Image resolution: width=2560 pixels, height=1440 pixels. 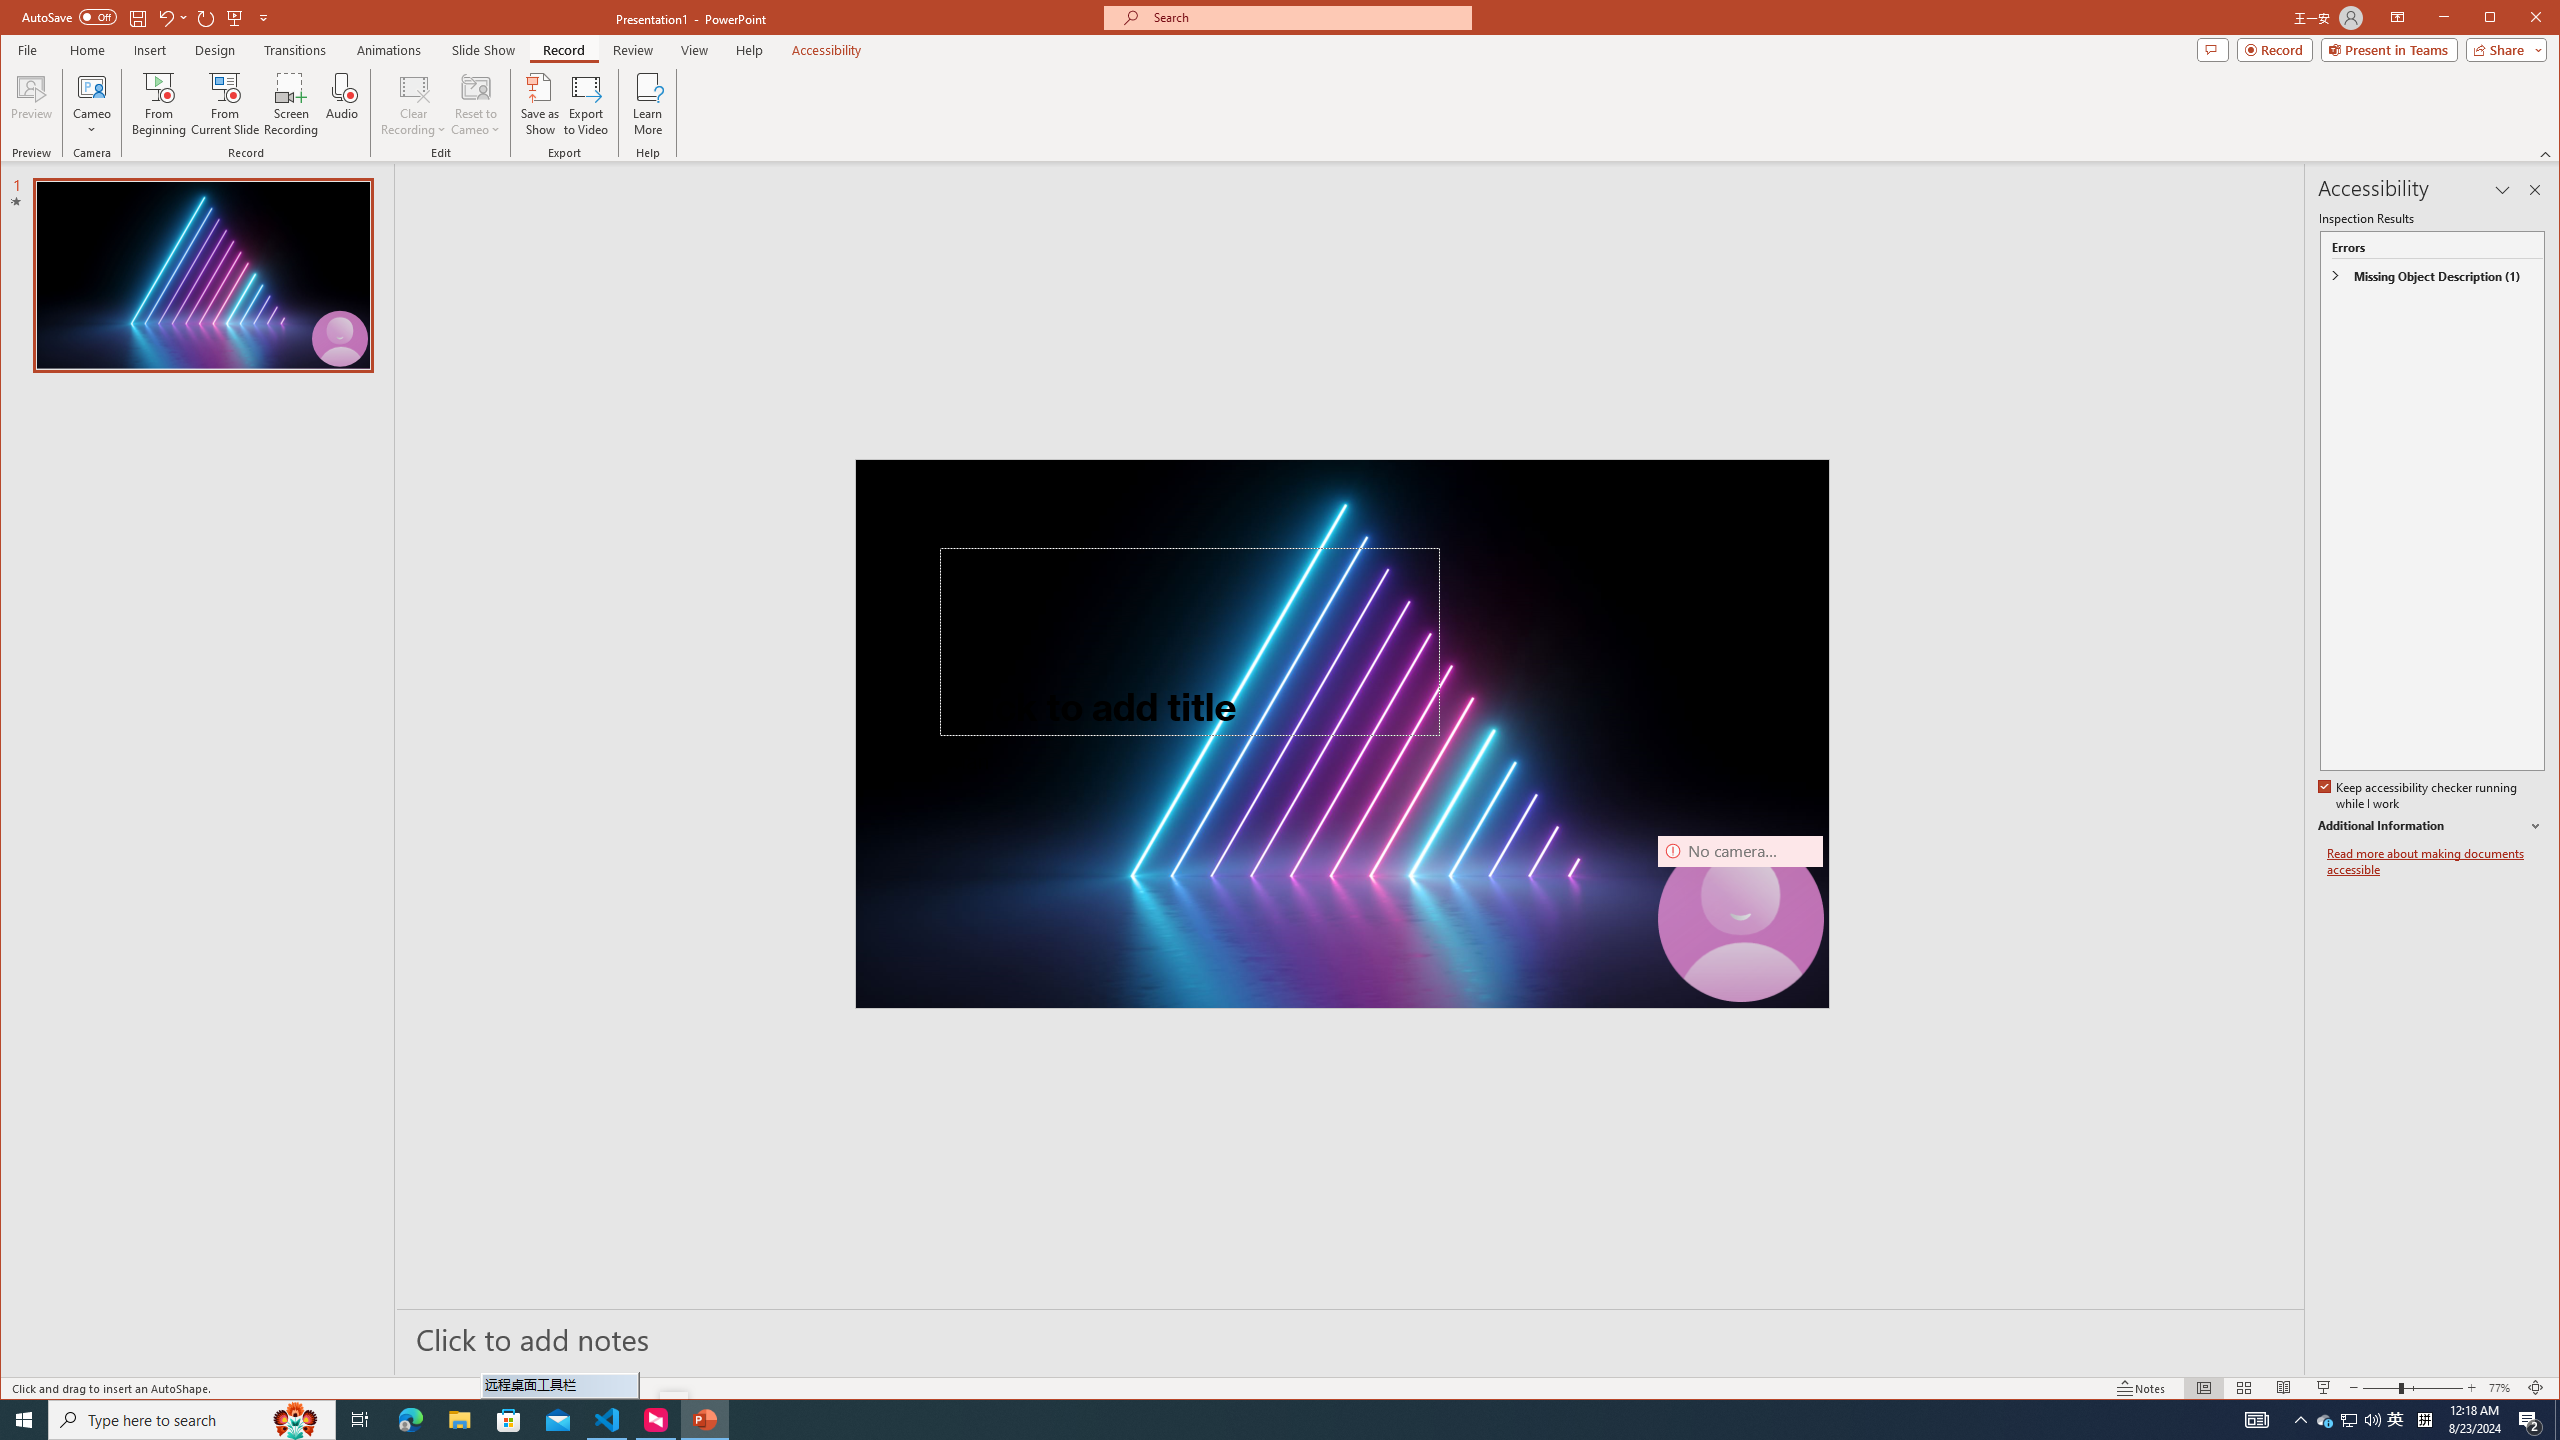 What do you see at coordinates (32, 104) in the screenshot?
I see `Preview` at bounding box center [32, 104].